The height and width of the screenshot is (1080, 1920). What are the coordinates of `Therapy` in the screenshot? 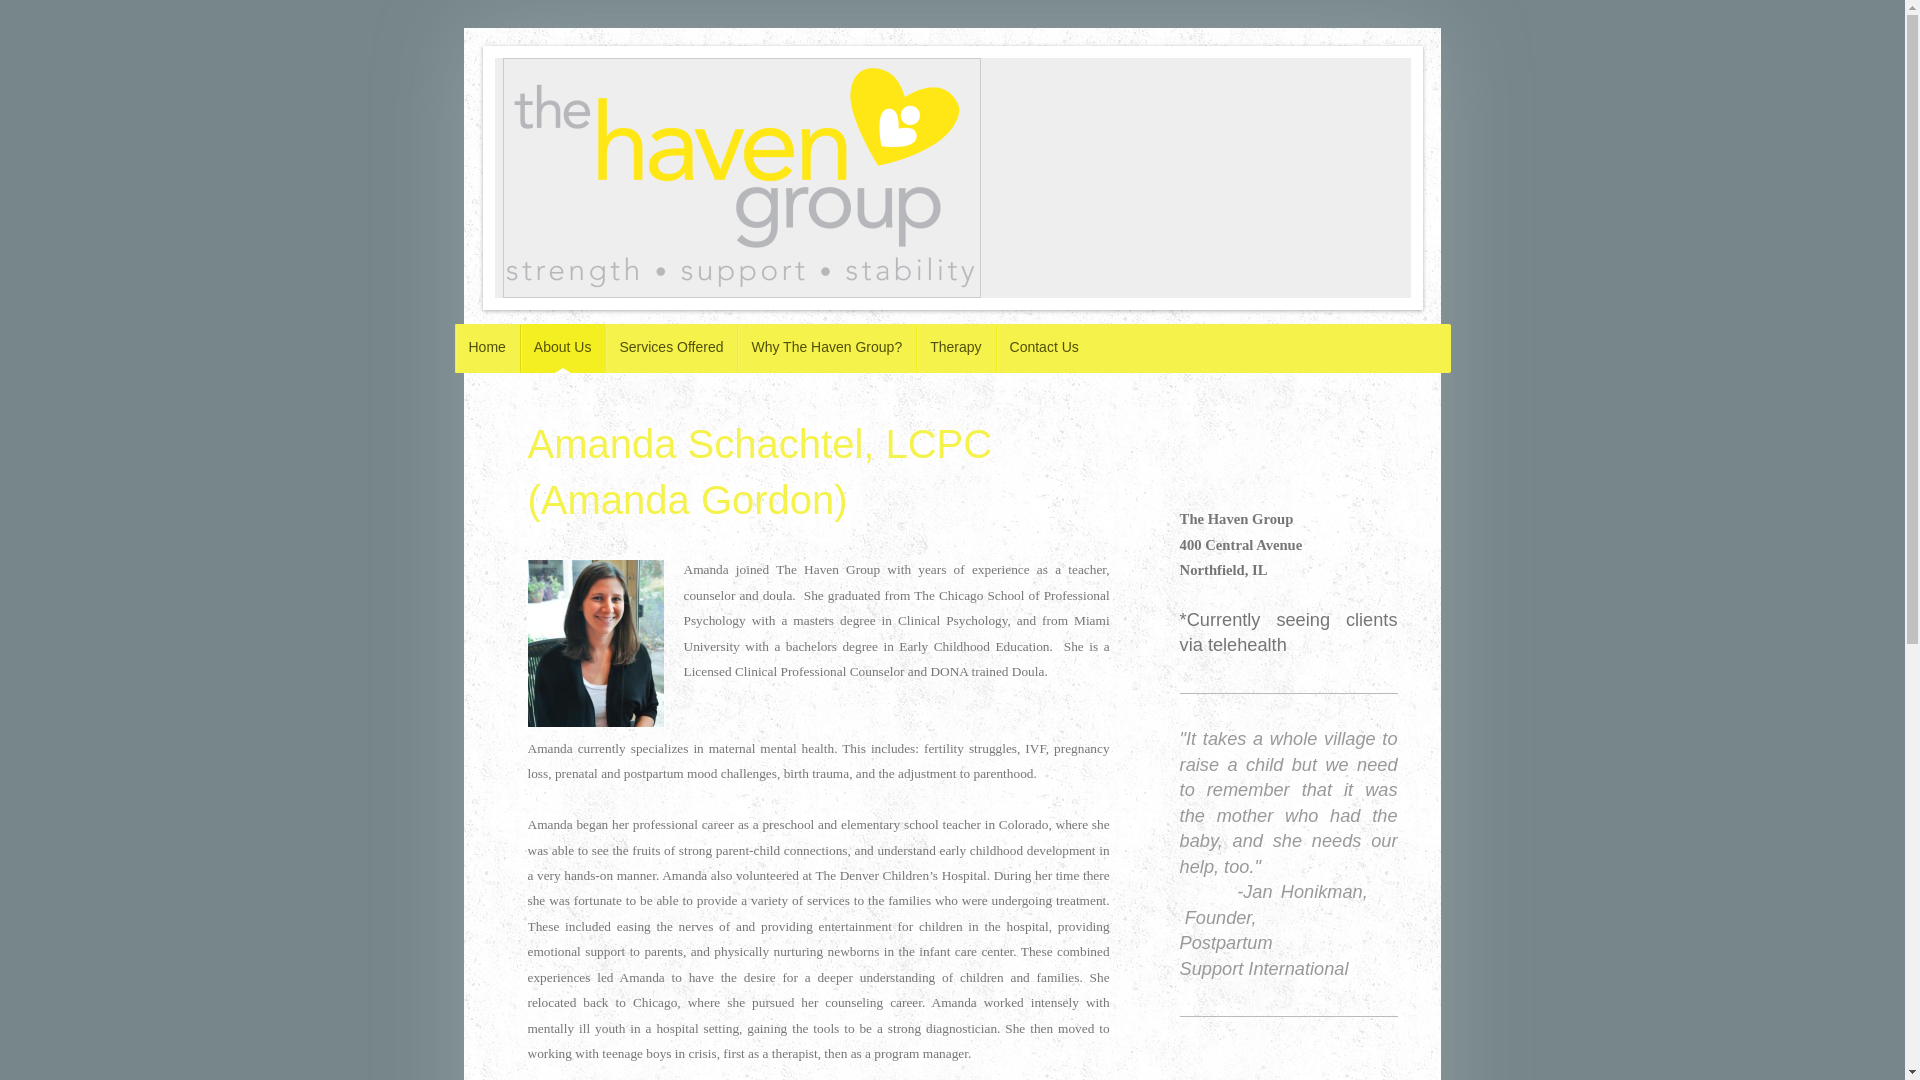 It's located at (954, 348).